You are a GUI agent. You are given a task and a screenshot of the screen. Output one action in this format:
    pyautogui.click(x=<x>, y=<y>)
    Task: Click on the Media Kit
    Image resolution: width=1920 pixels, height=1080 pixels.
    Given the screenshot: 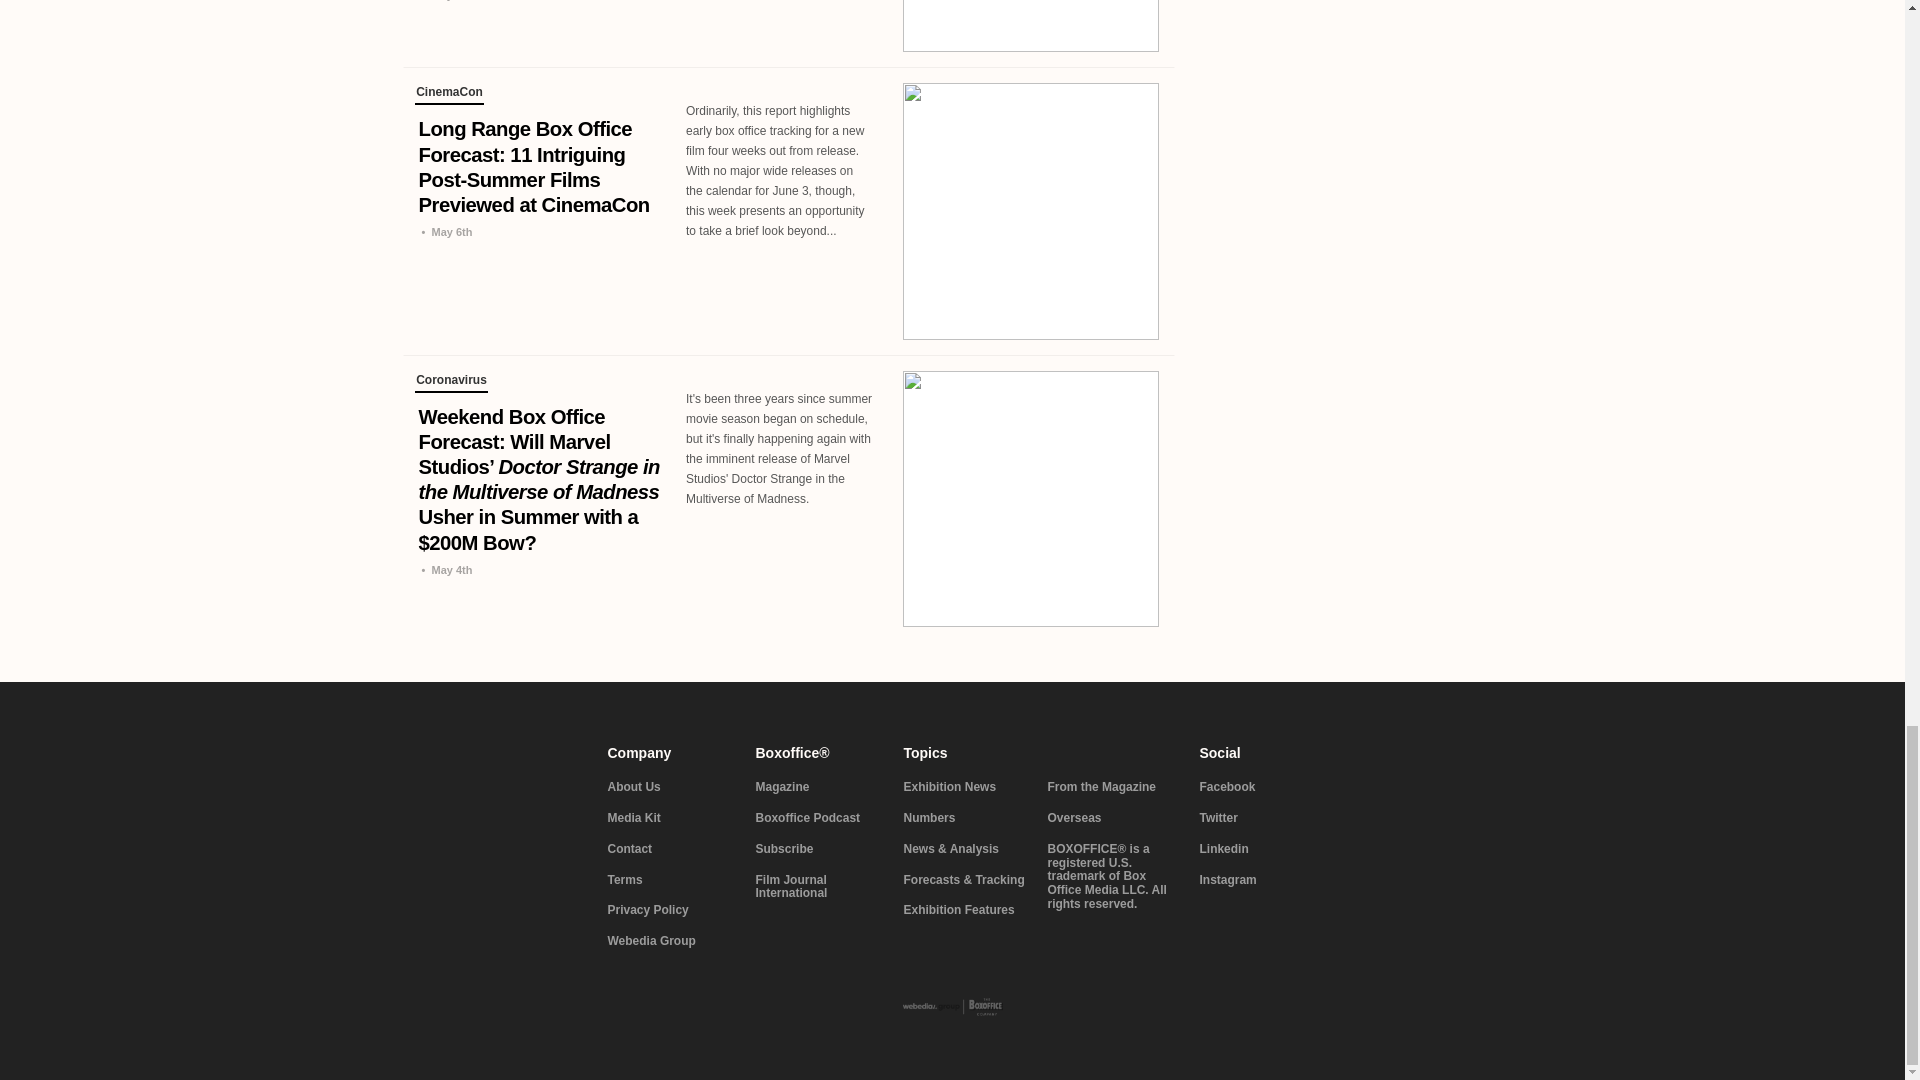 What is the action you would take?
    pyautogui.click(x=670, y=819)
    